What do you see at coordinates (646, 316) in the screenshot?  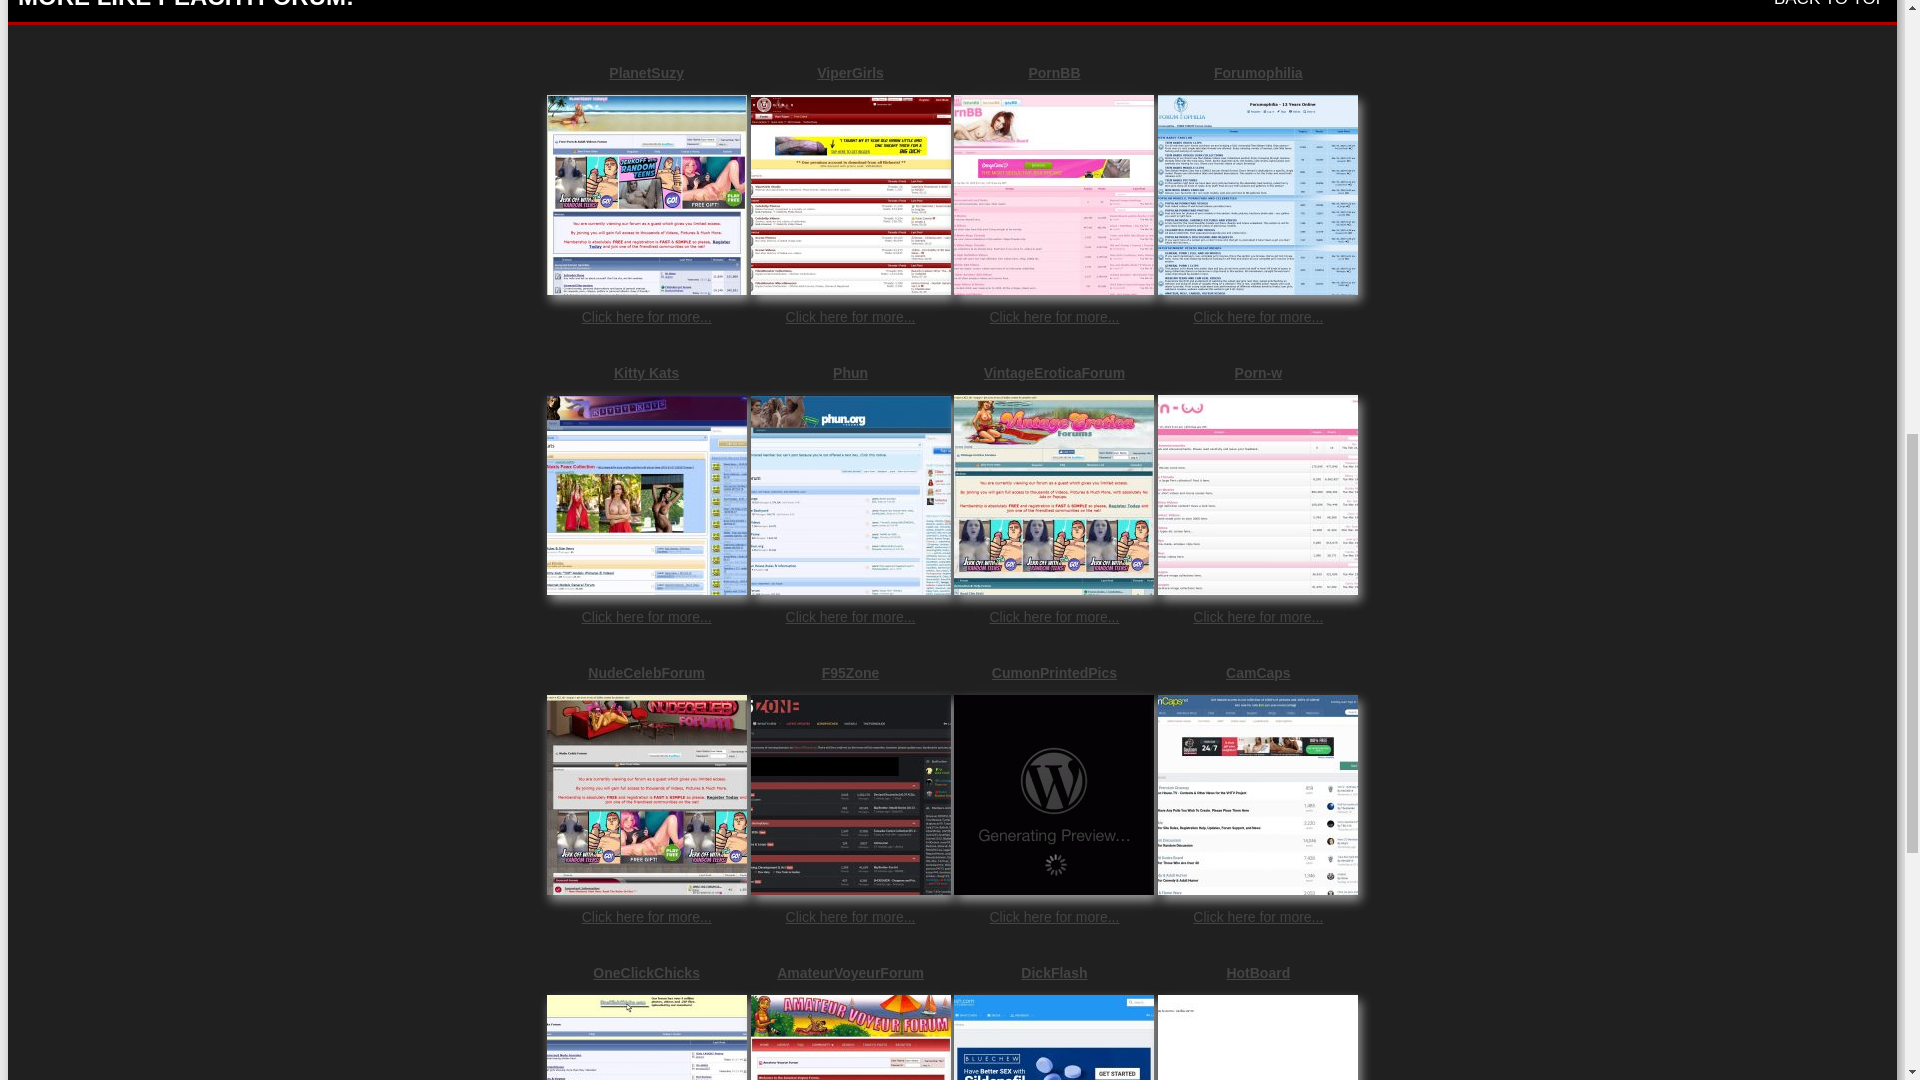 I see `Click here for more...` at bounding box center [646, 316].